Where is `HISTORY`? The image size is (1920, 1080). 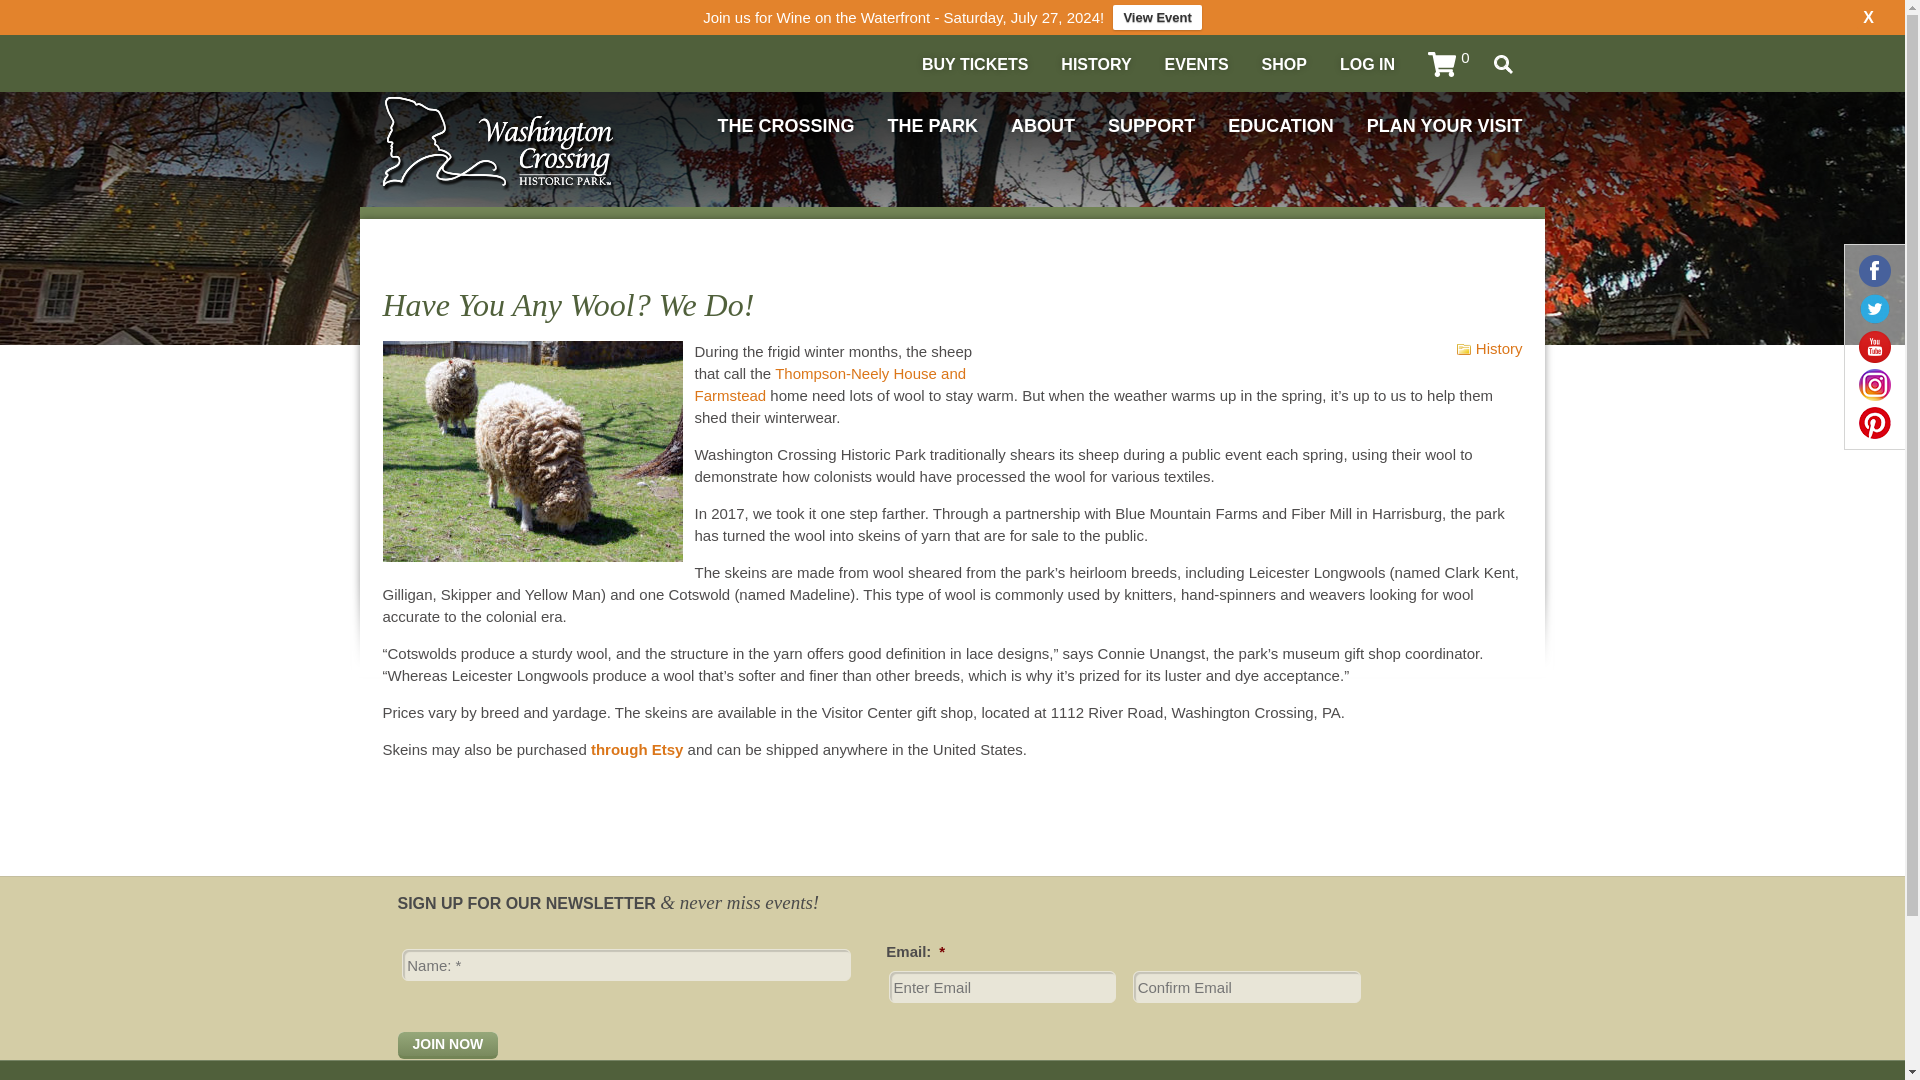
HISTORY is located at coordinates (1096, 64).